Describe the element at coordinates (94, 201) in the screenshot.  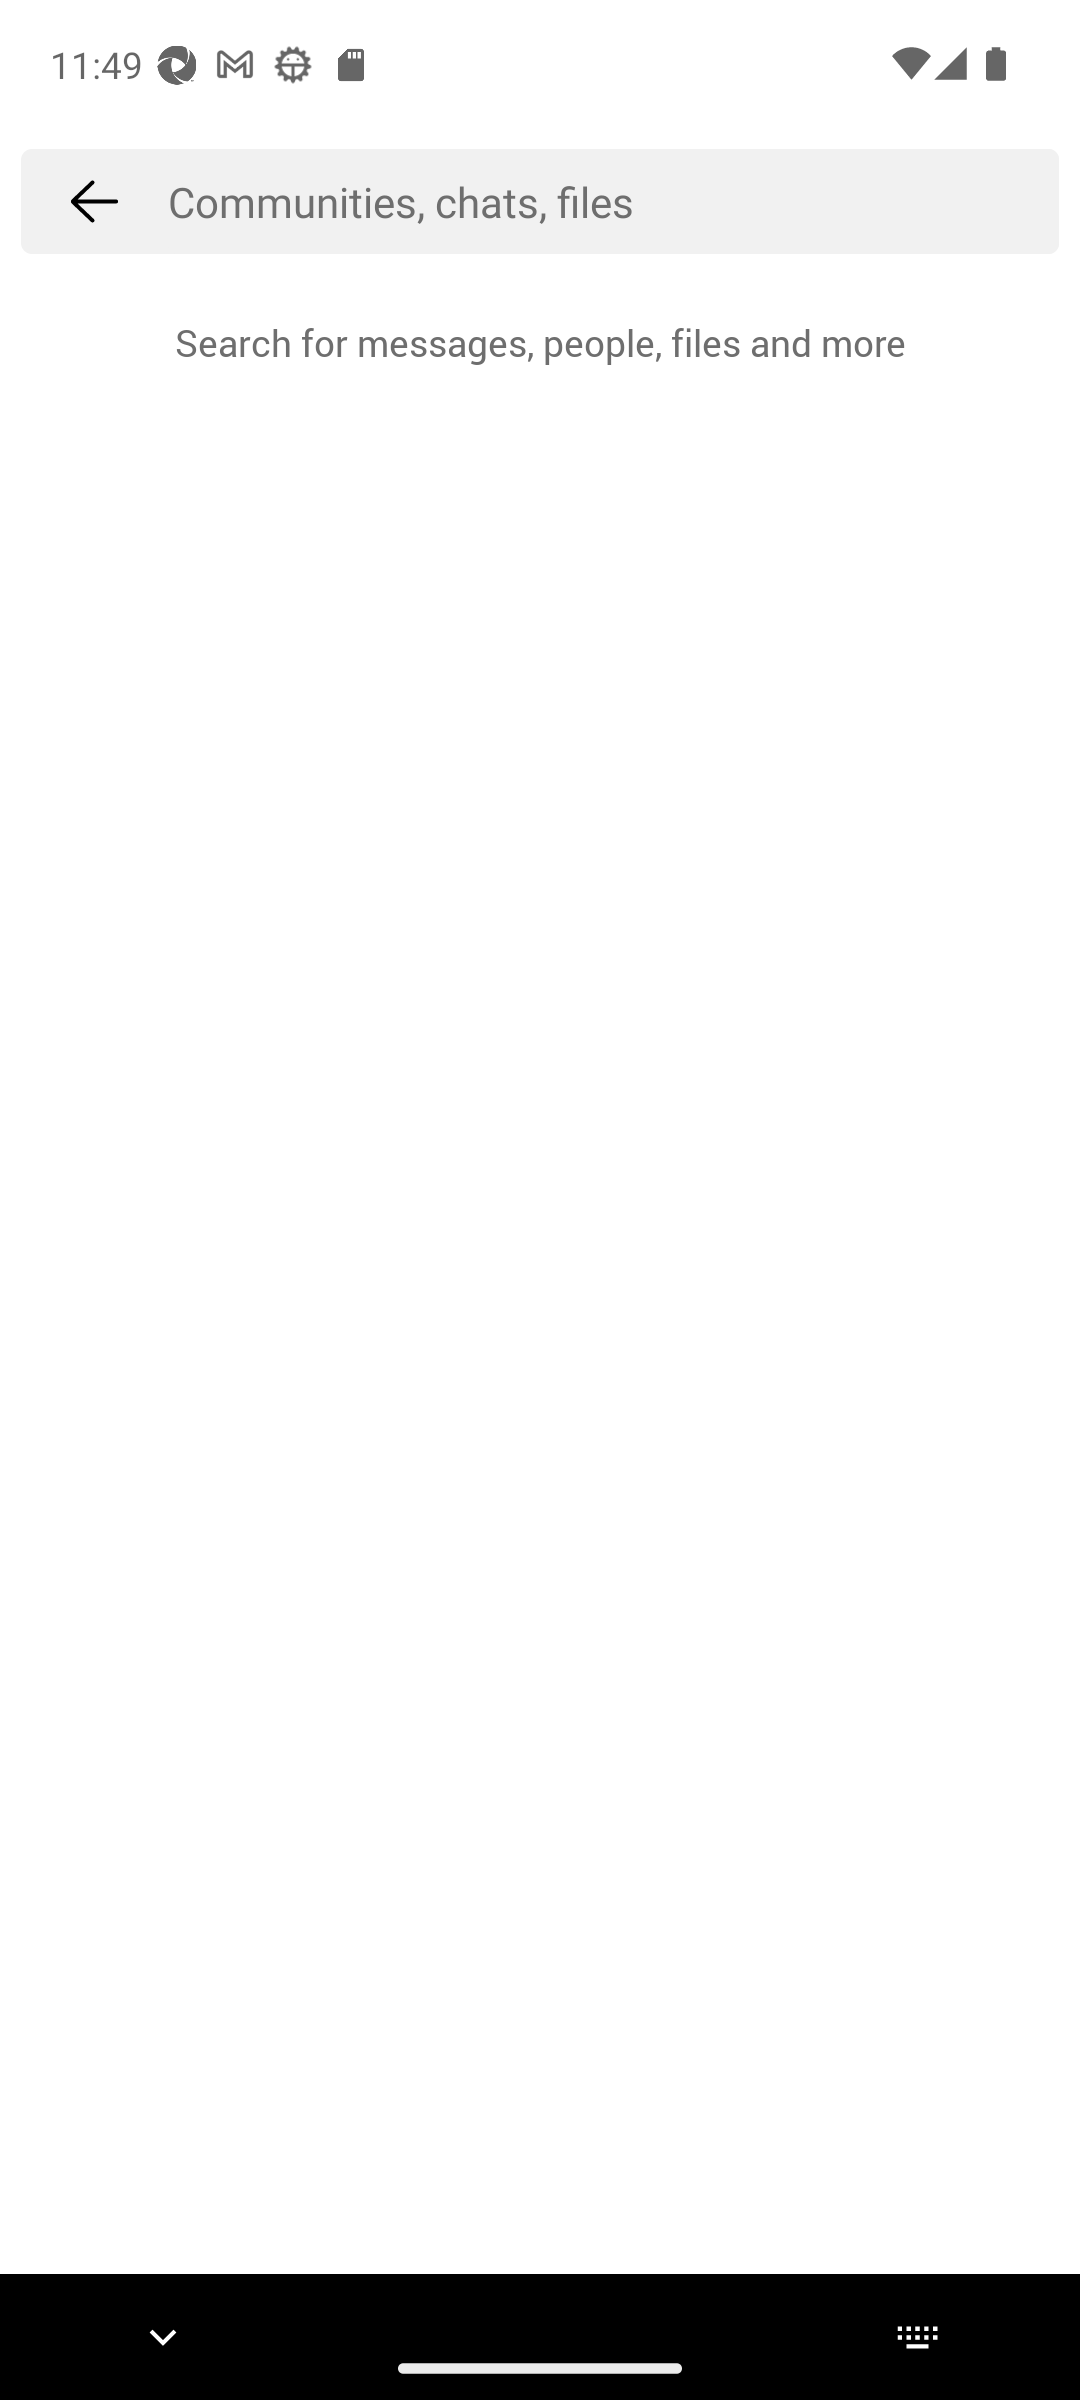
I see `Back` at that location.